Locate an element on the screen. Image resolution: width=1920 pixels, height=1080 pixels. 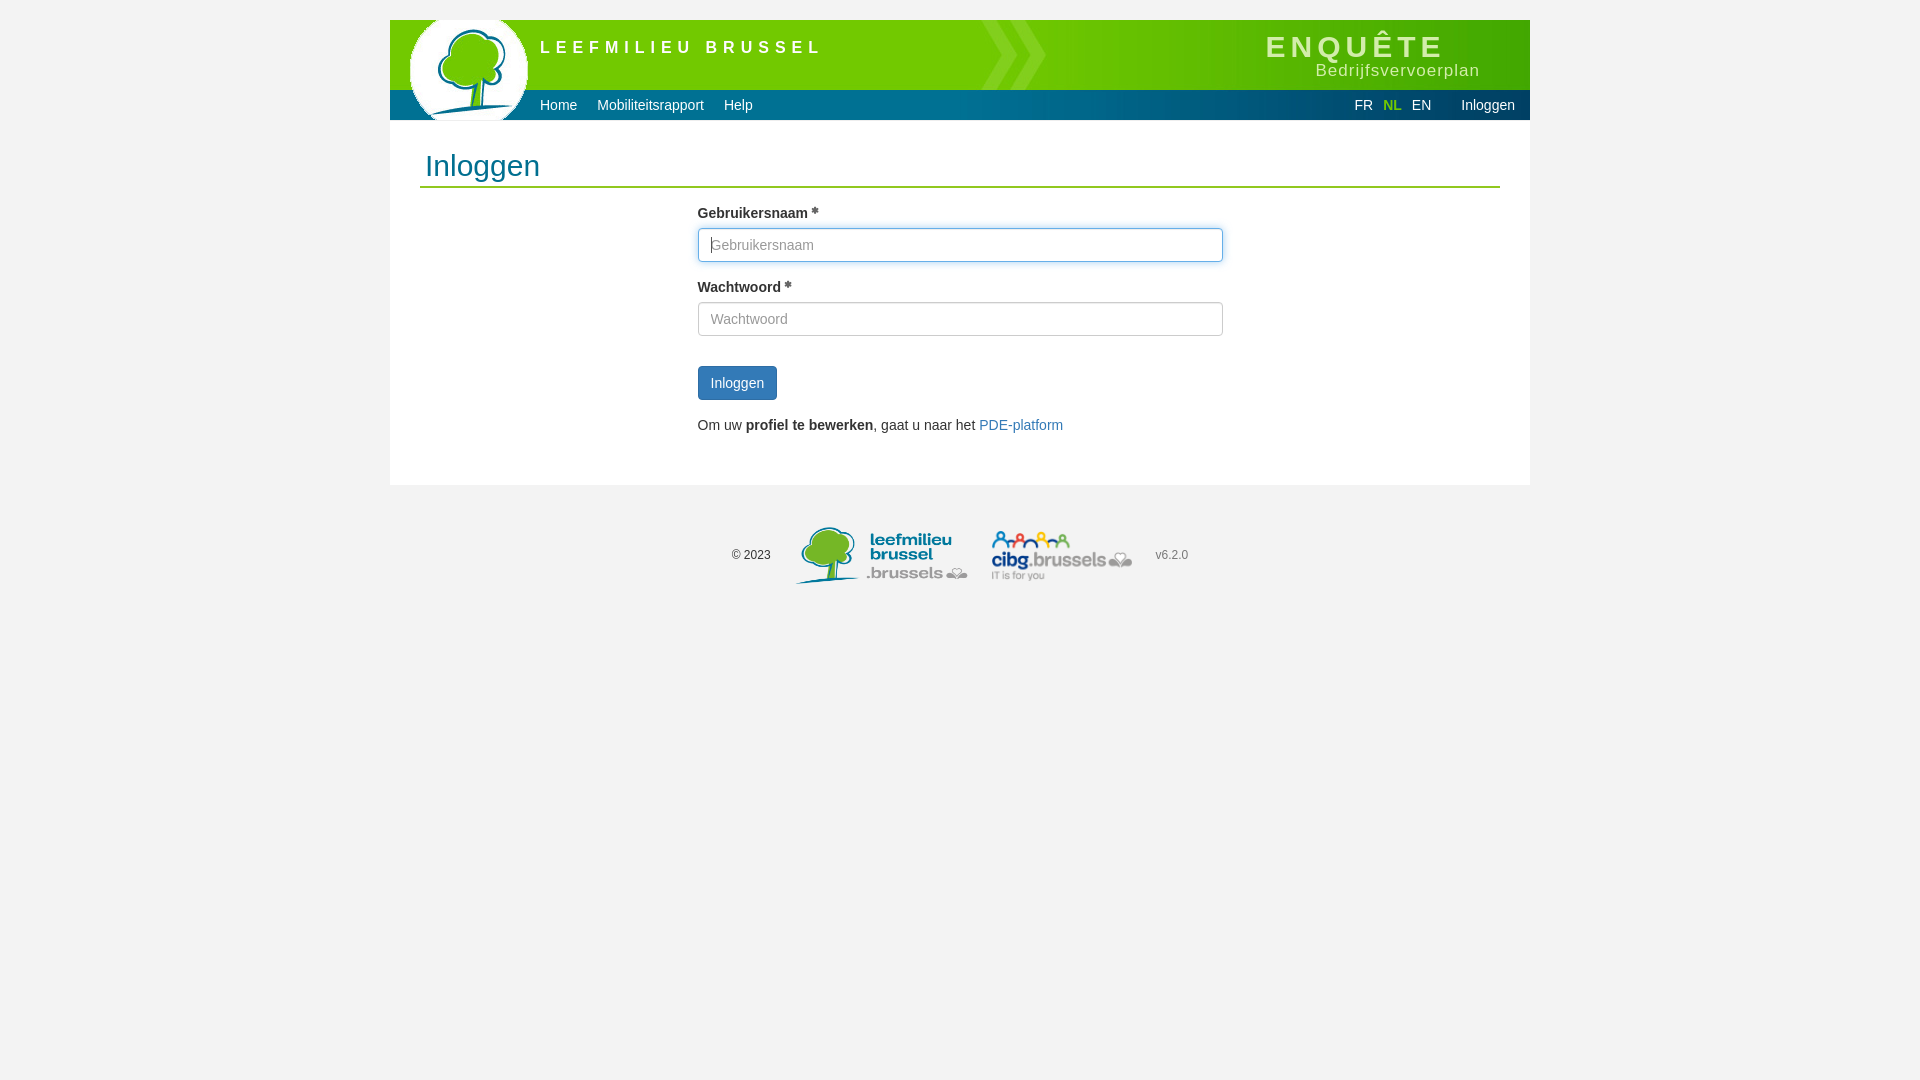
Inloggen is located at coordinates (1488, 105).